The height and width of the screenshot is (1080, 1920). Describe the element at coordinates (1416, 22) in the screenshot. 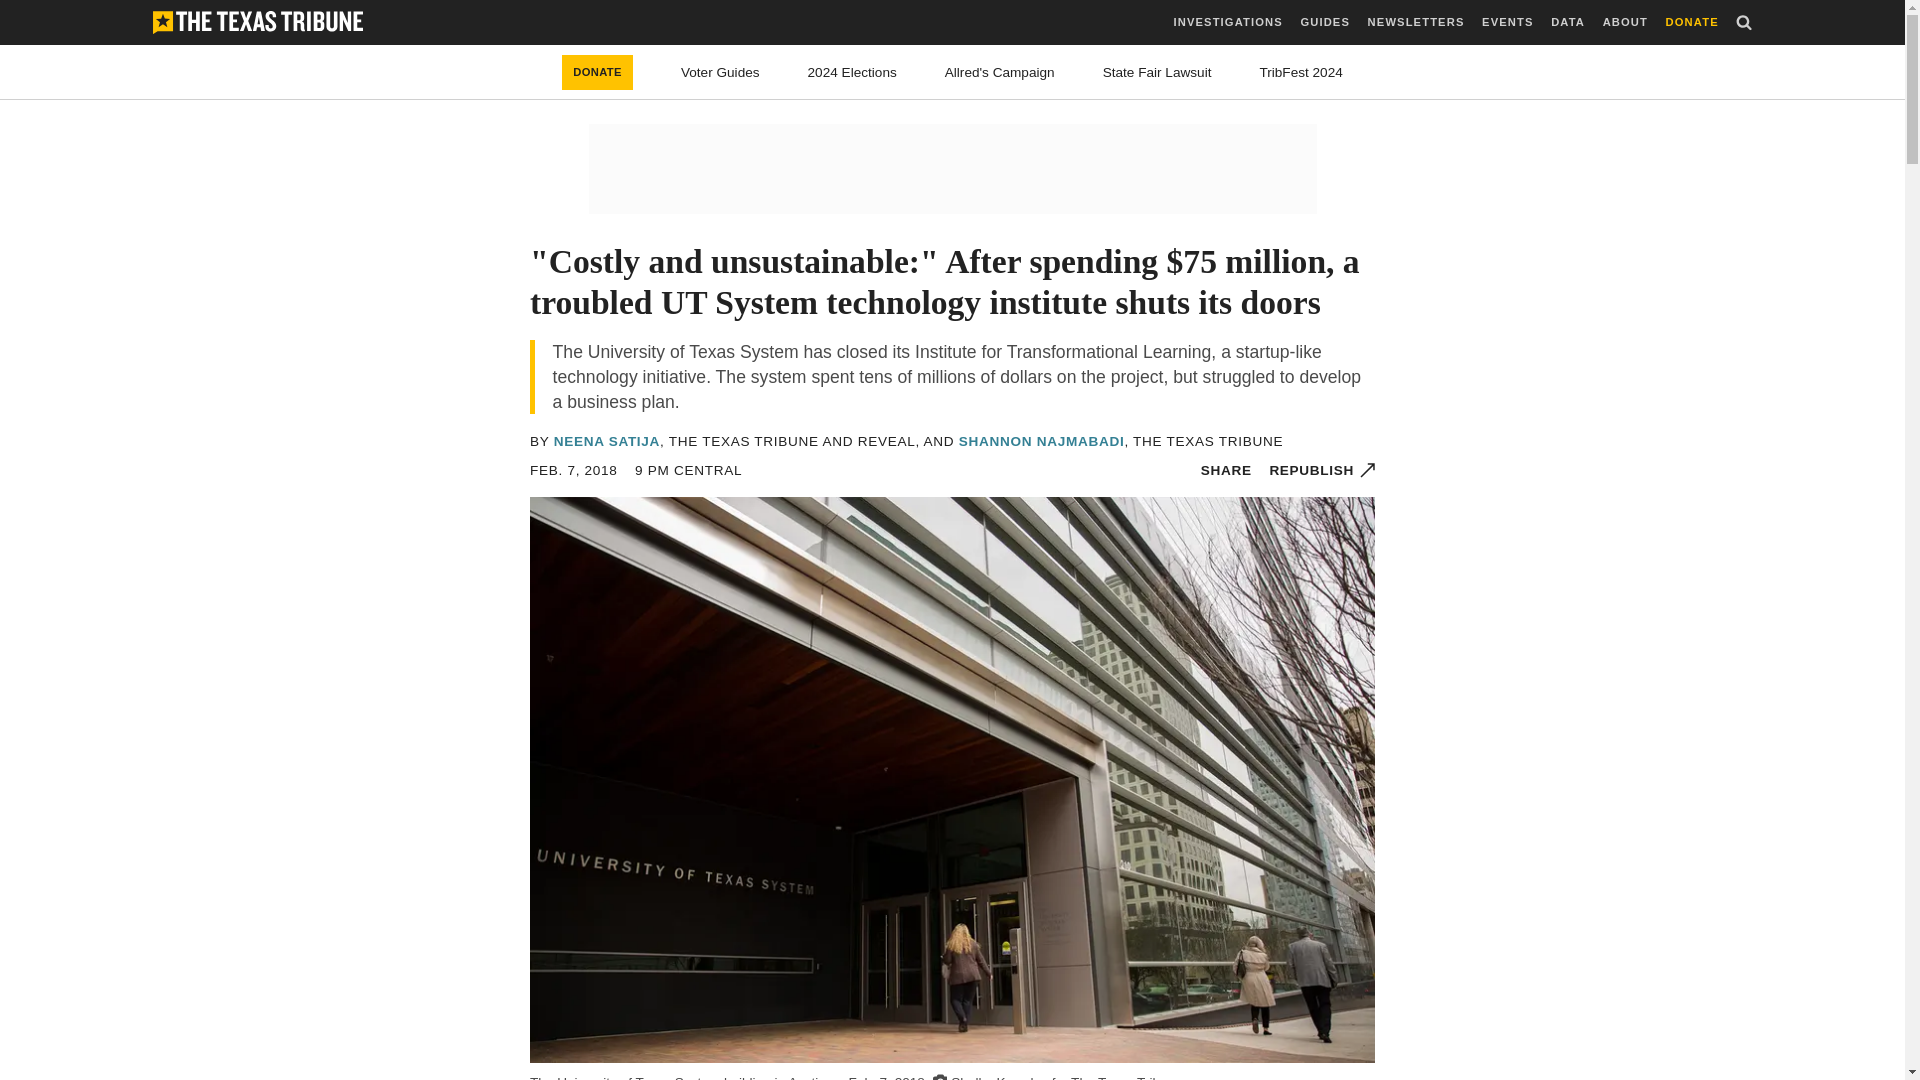

I see `NEWSLETTERS` at that location.